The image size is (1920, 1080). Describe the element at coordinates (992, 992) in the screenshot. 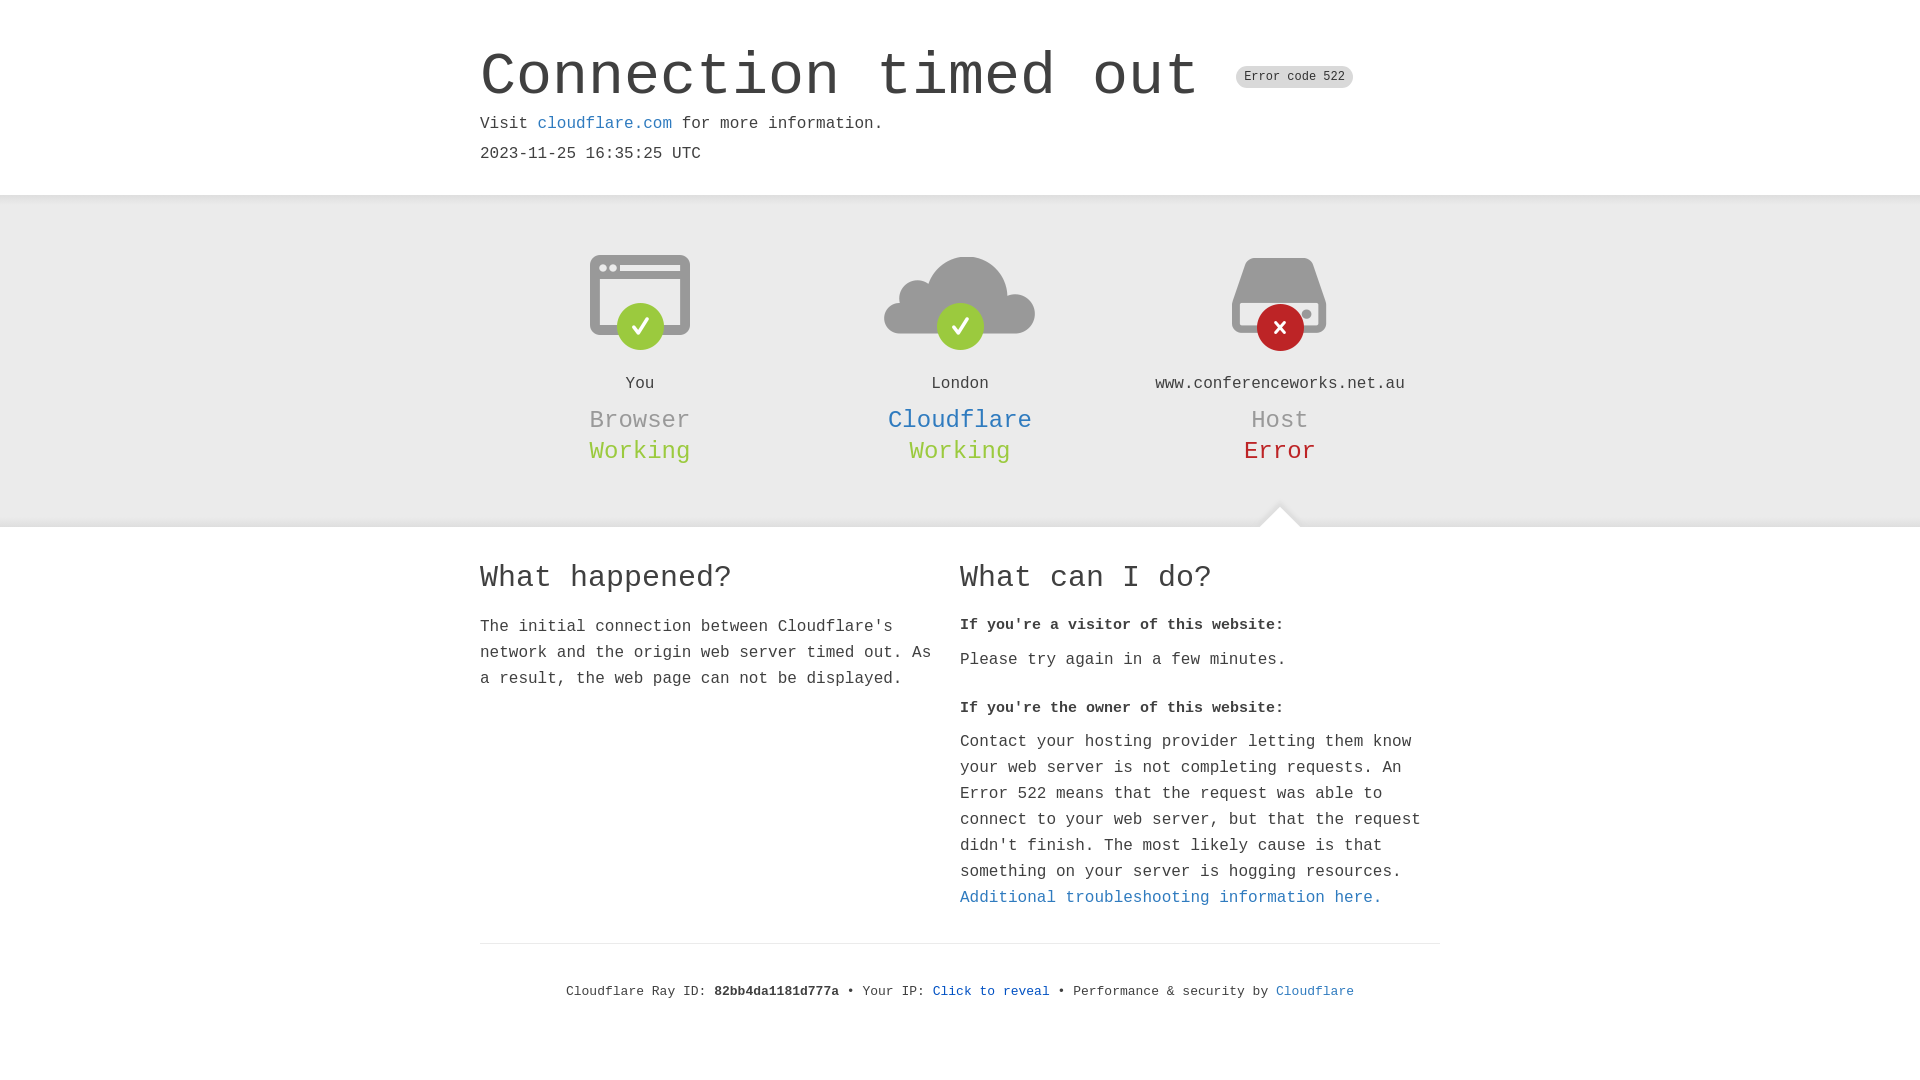

I see `Click to reveal` at that location.